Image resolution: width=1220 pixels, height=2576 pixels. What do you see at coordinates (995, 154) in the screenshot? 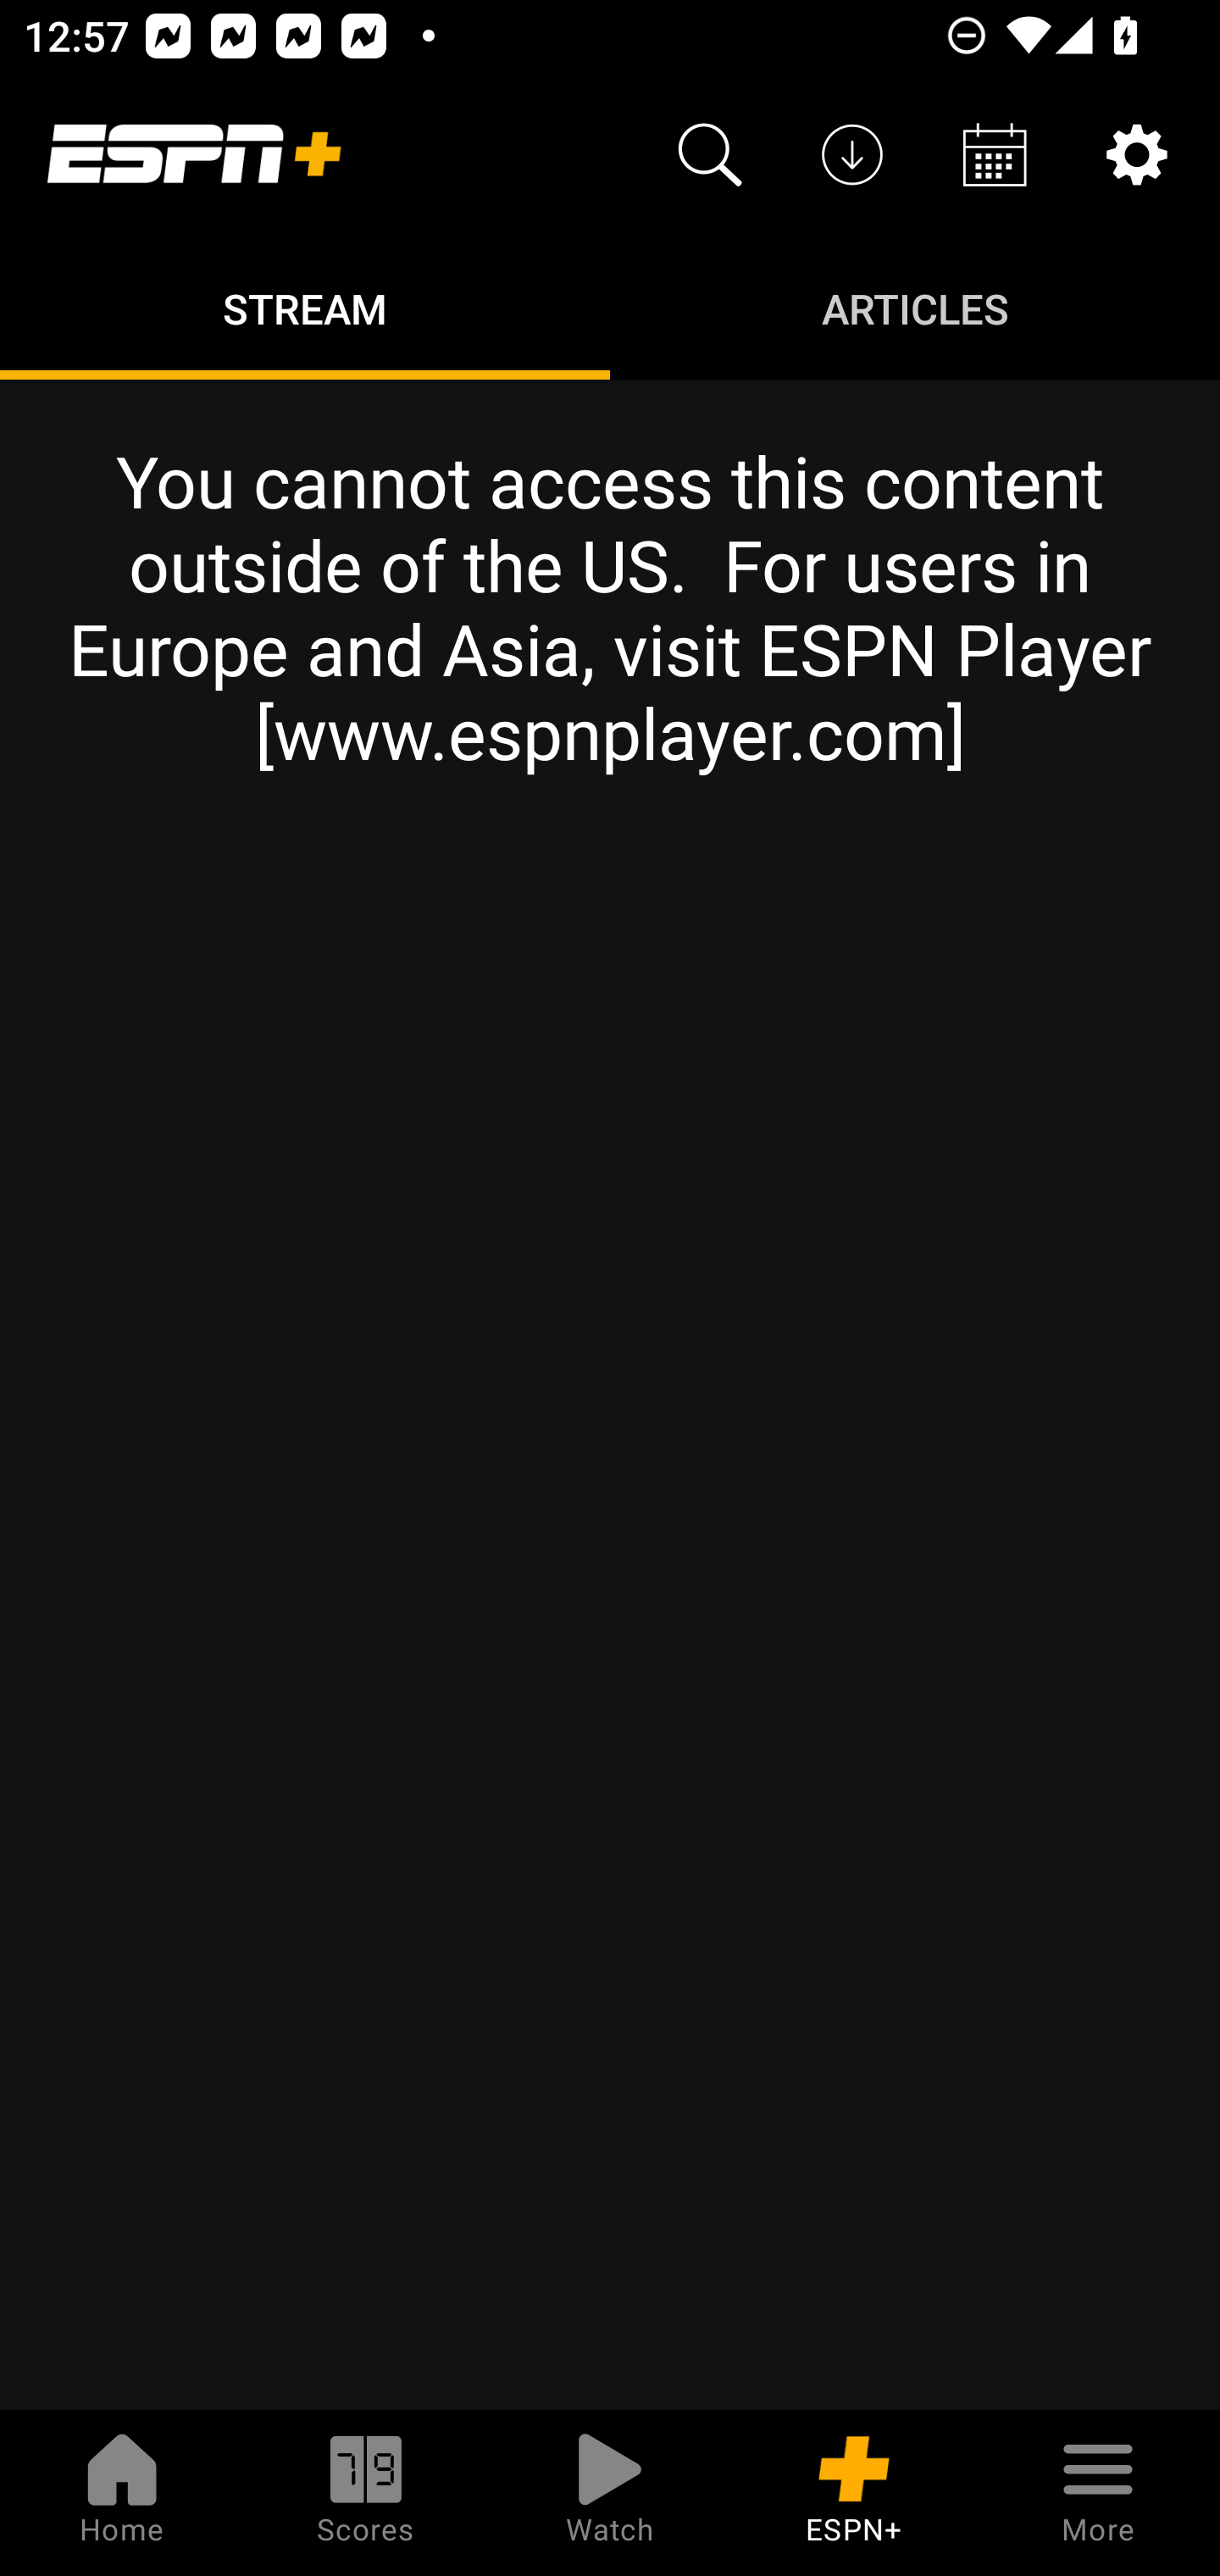
I see `Schedule` at bounding box center [995, 154].